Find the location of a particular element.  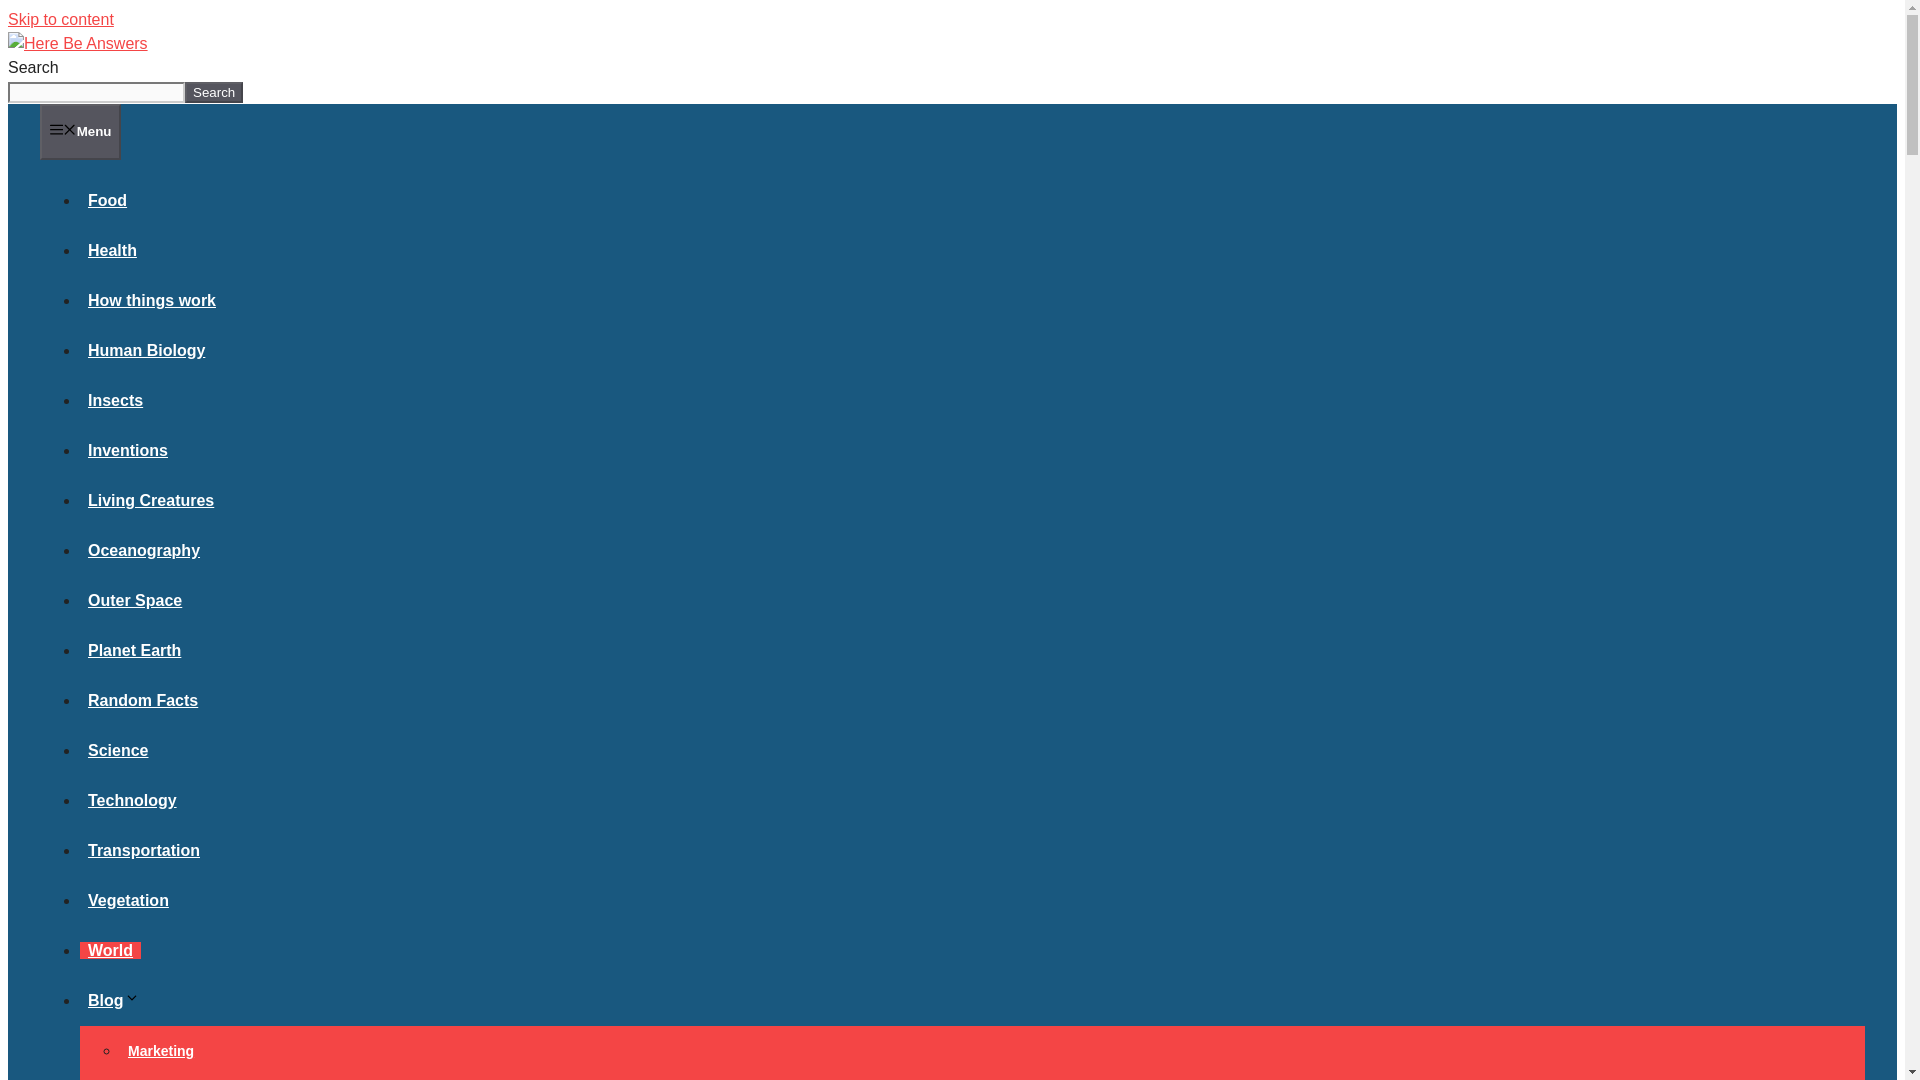

Living Creatures is located at coordinates (151, 500).